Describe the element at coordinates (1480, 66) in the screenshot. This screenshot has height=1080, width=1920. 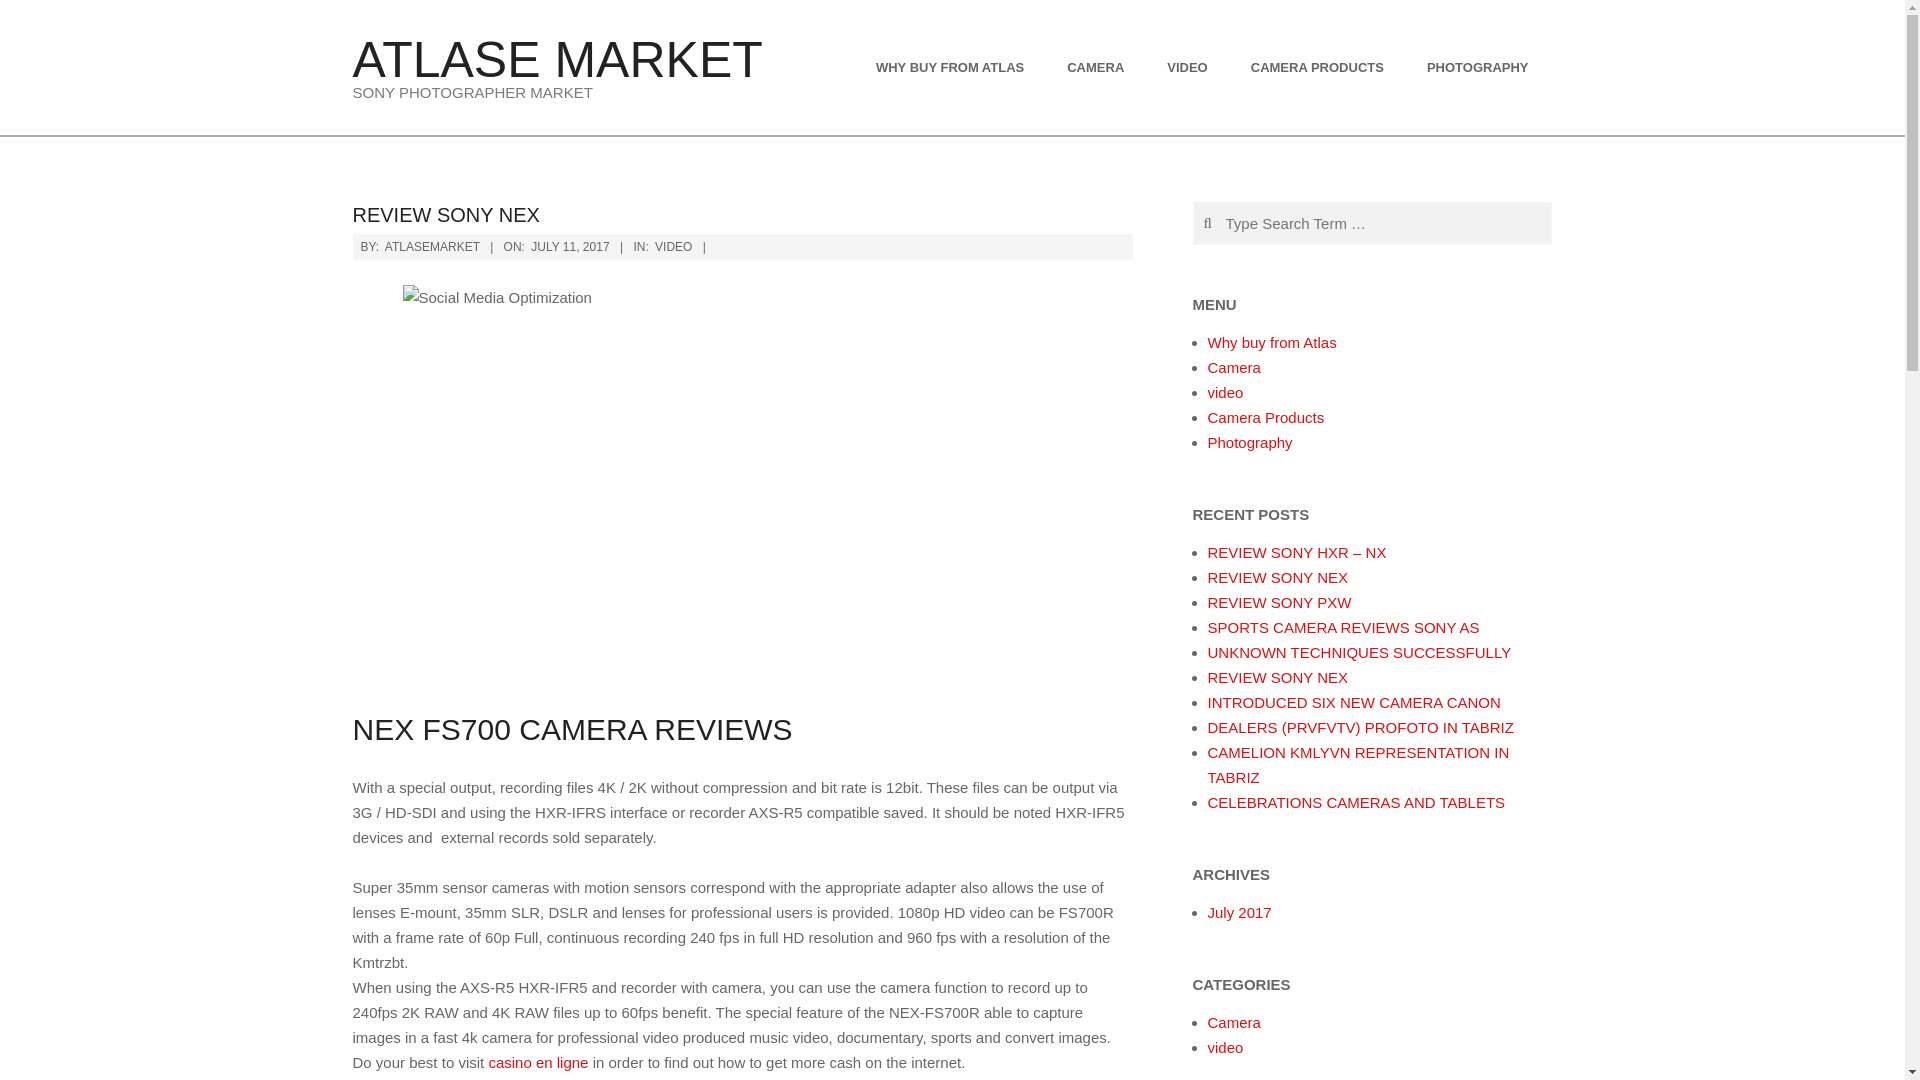
I see `PHOTOGRAPHY` at that location.